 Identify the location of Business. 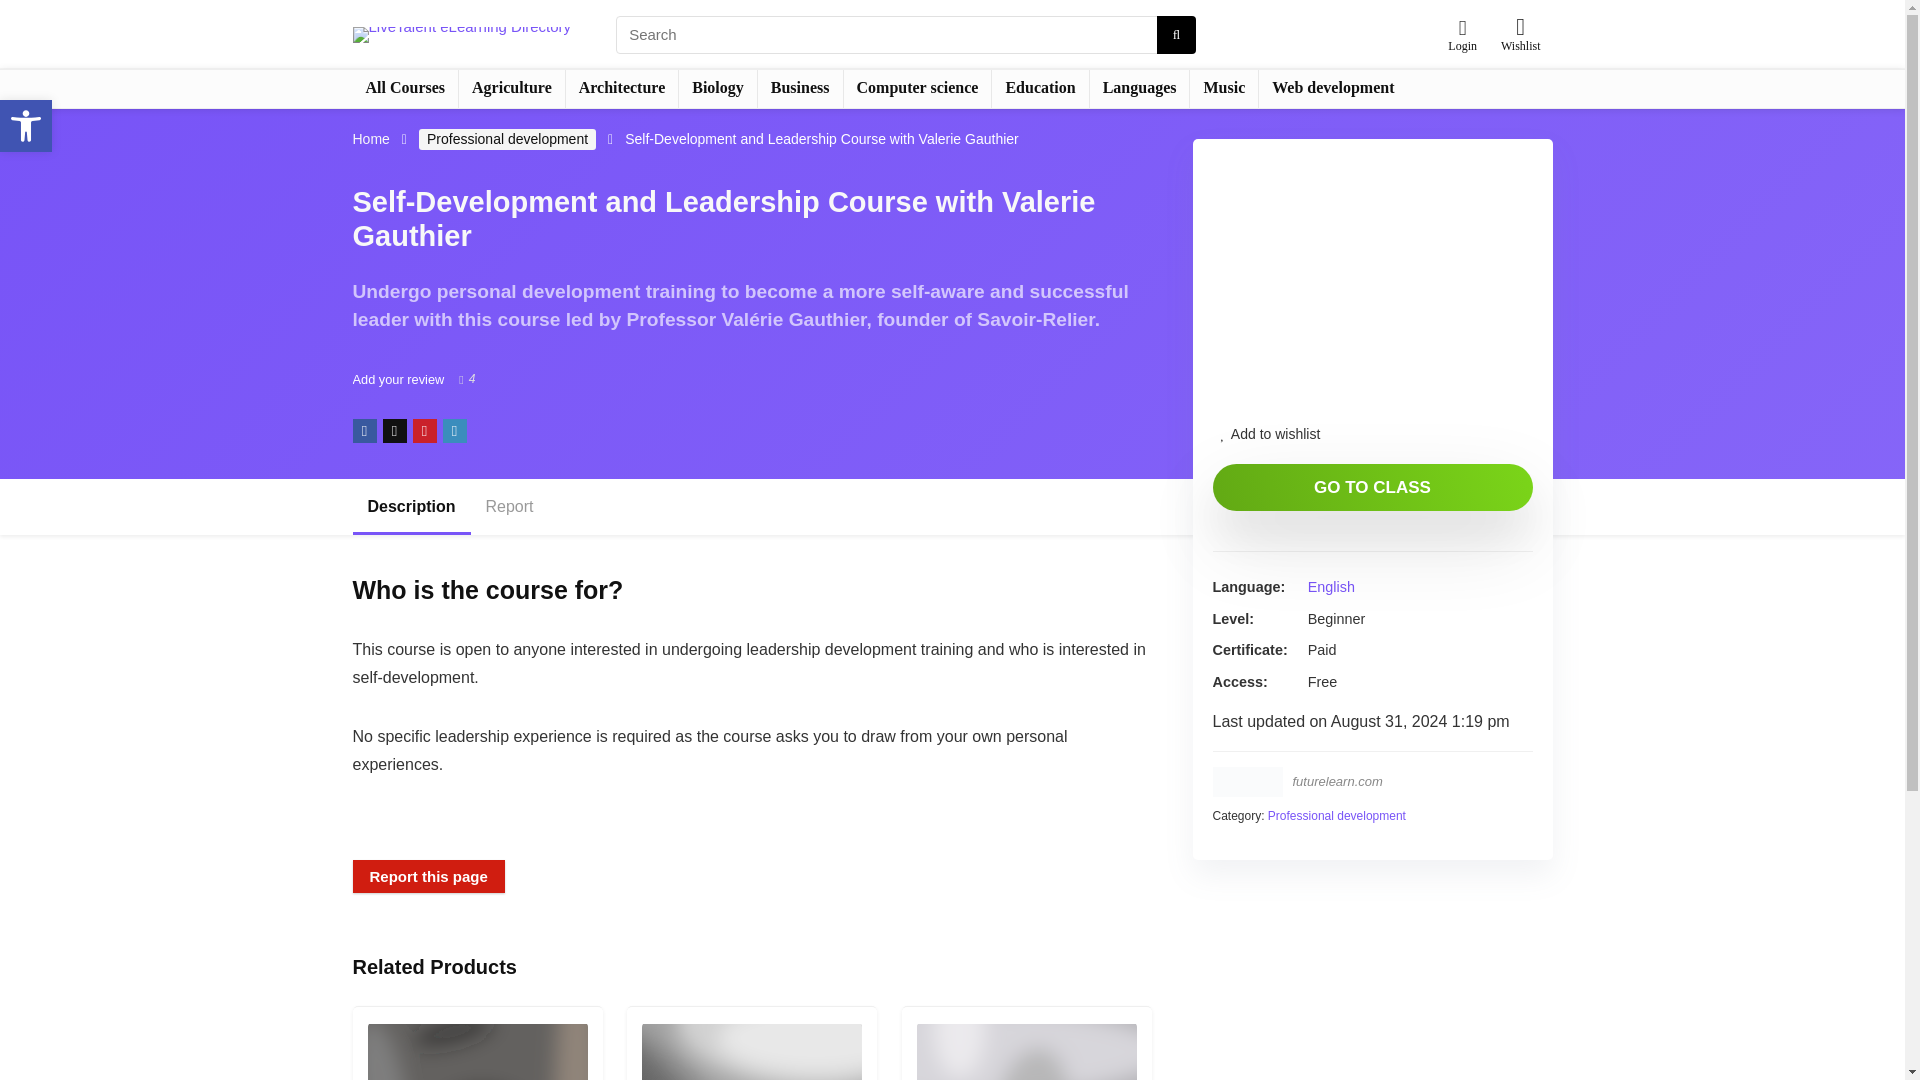
(800, 89).